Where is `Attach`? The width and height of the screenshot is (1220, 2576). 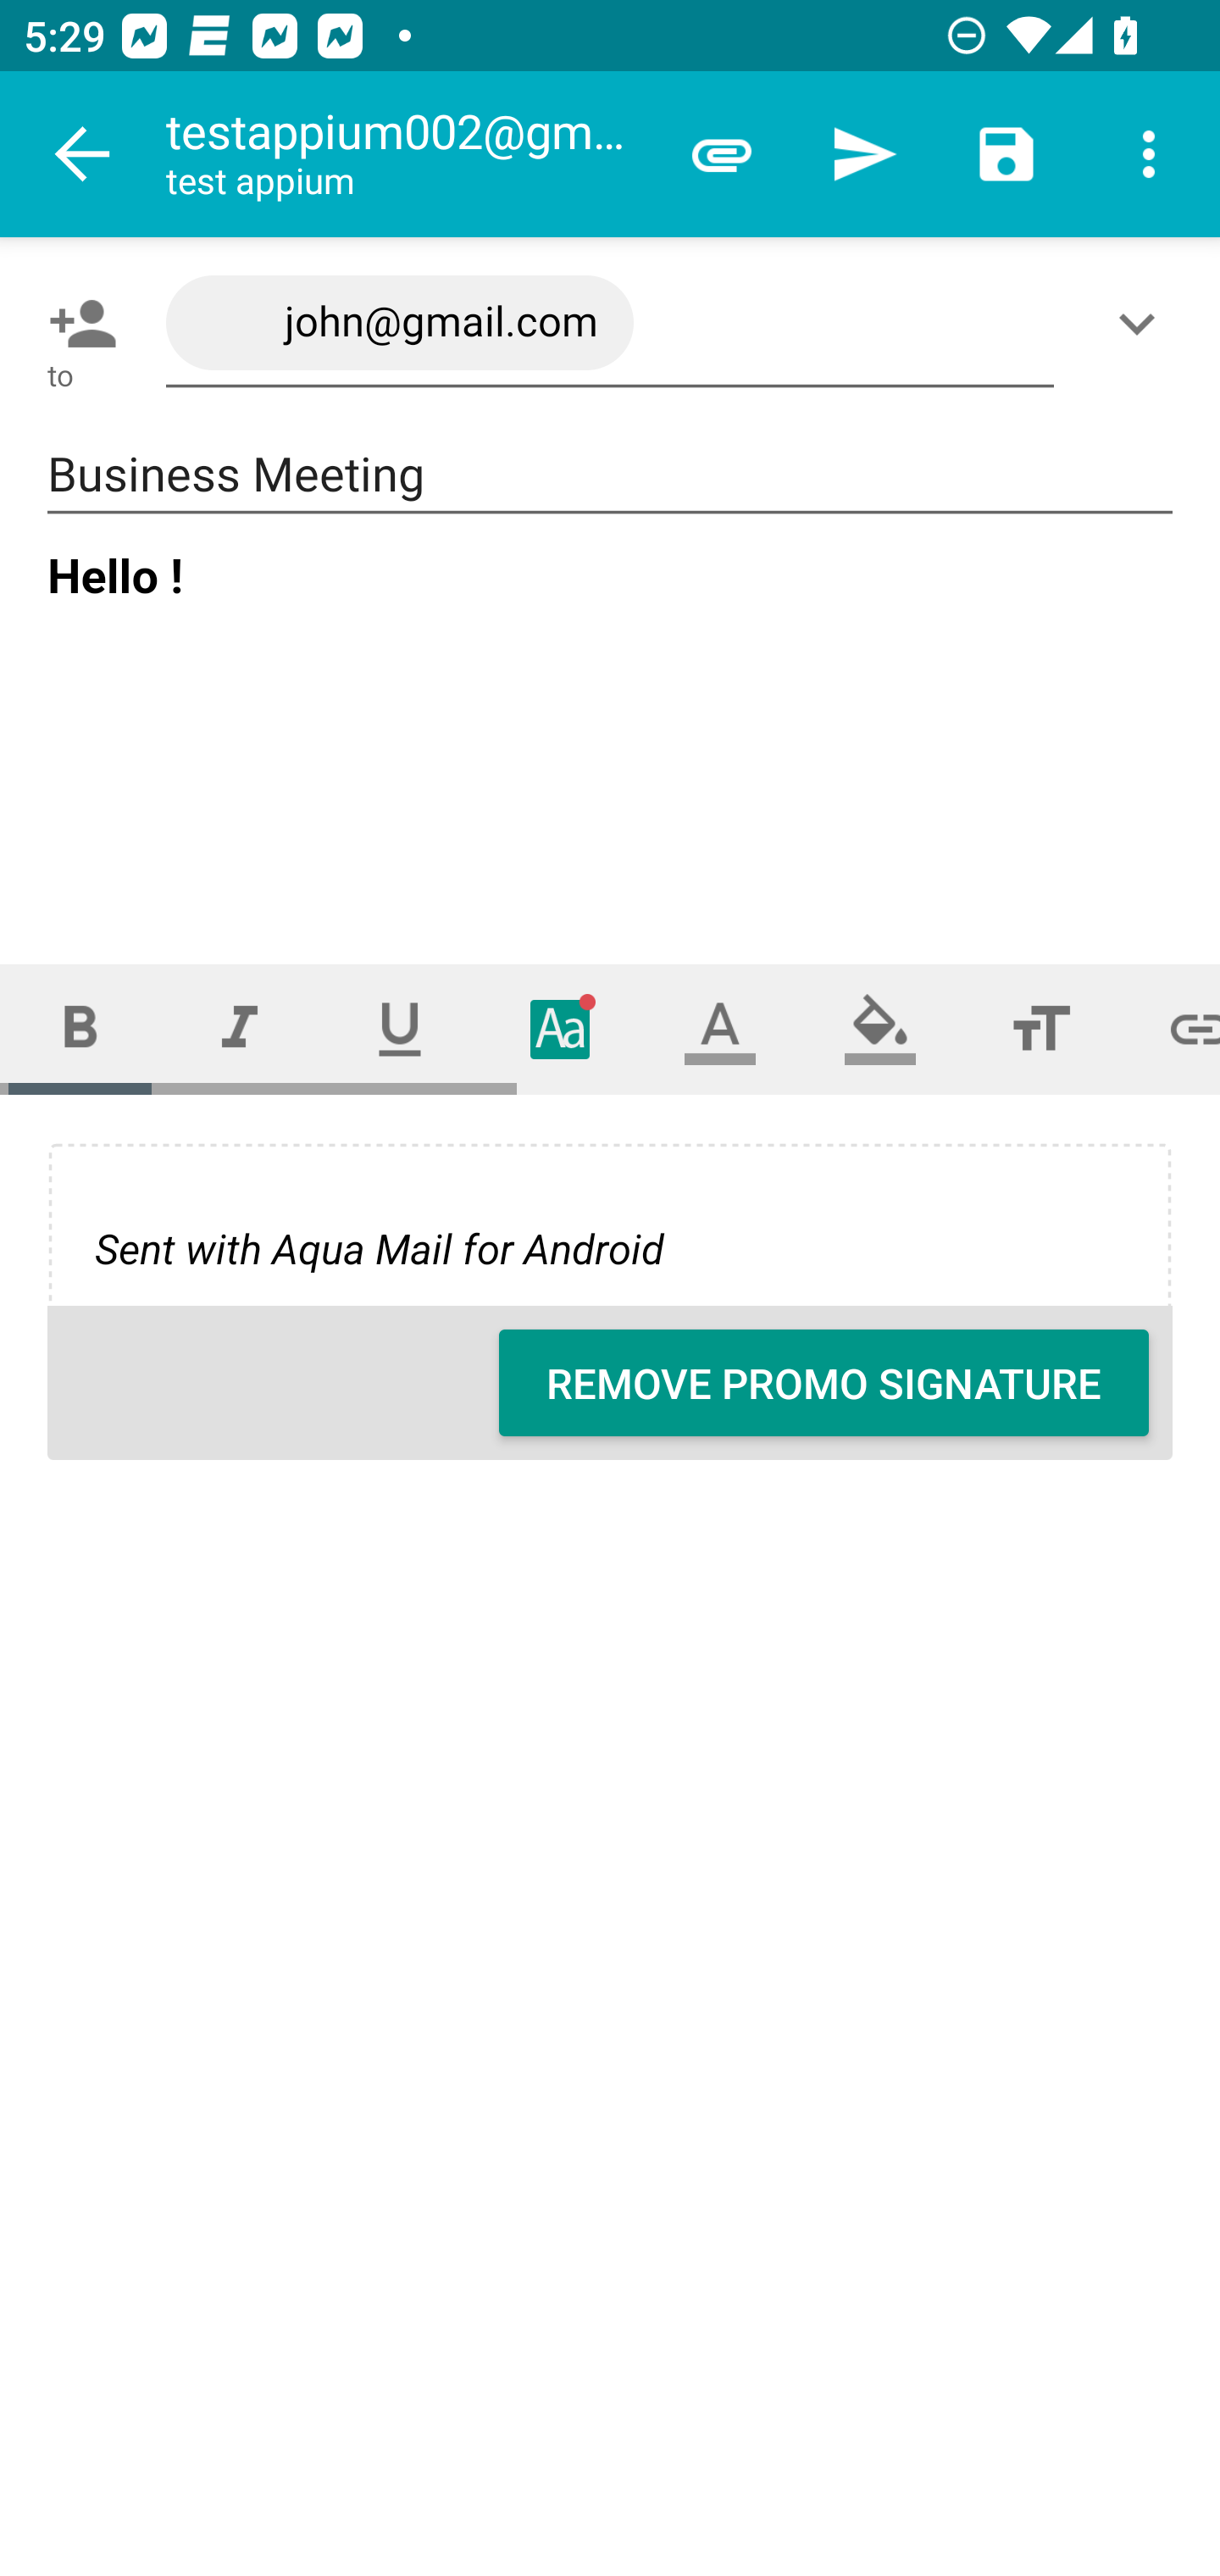 Attach is located at coordinates (722, 154).